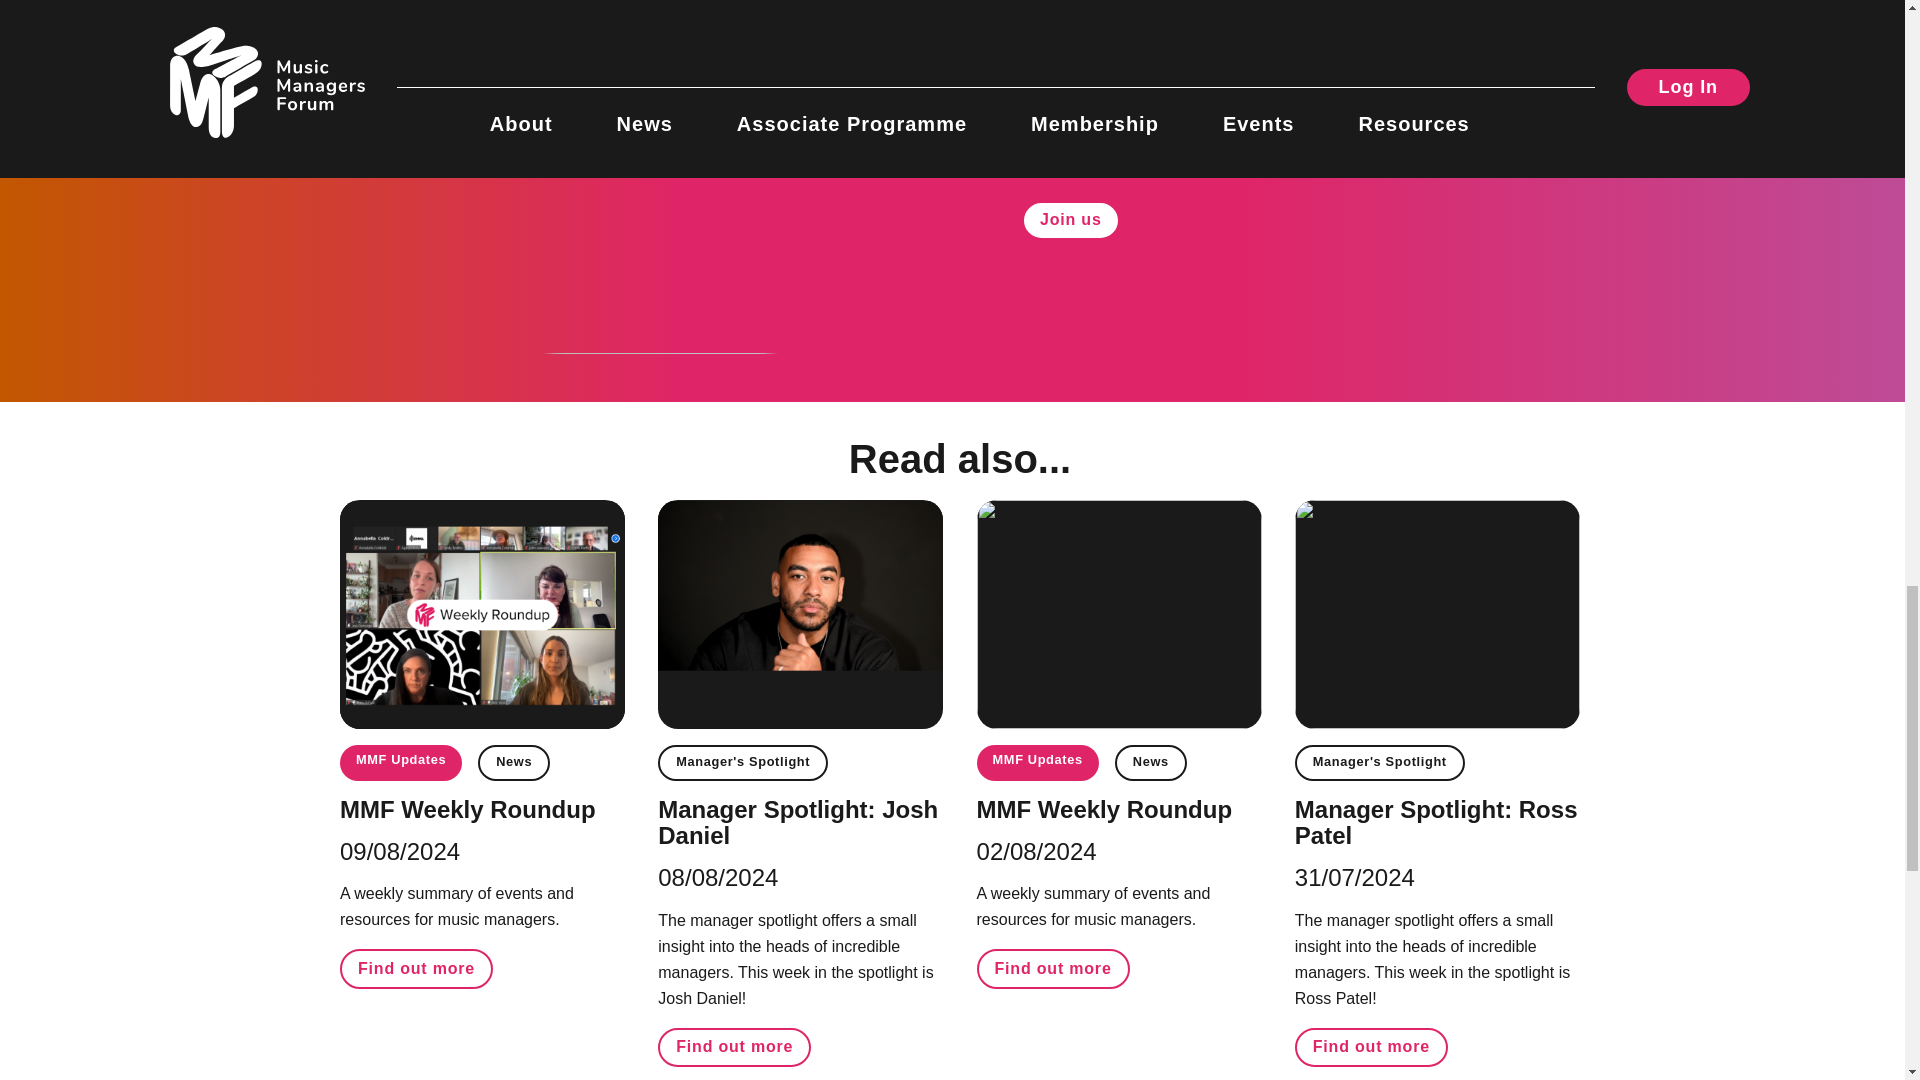  I want to click on Manager's Spotlight, so click(742, 762).